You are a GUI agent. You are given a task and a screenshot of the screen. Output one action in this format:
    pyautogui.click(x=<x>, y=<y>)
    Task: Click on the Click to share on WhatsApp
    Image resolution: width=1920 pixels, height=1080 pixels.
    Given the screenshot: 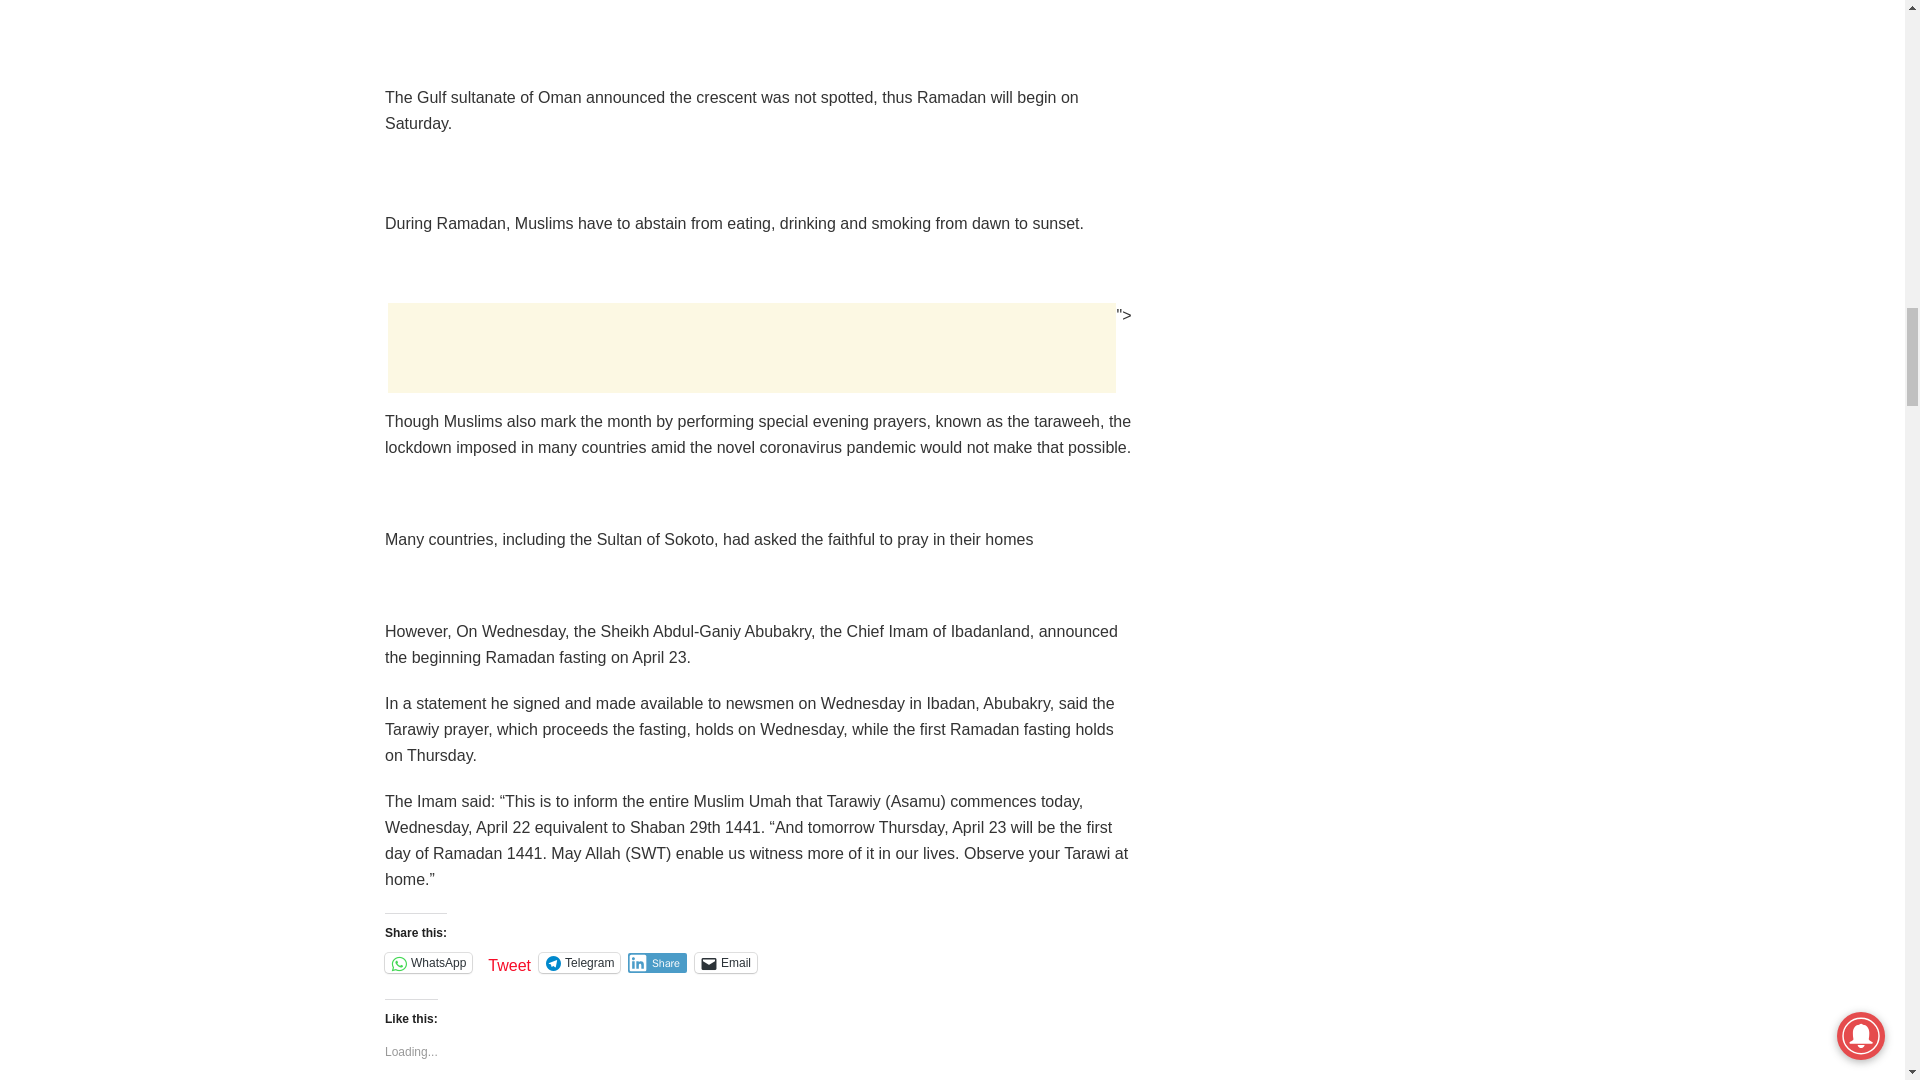 What is the action you would take?
    pyautogui.click(x=428, y=962)
    